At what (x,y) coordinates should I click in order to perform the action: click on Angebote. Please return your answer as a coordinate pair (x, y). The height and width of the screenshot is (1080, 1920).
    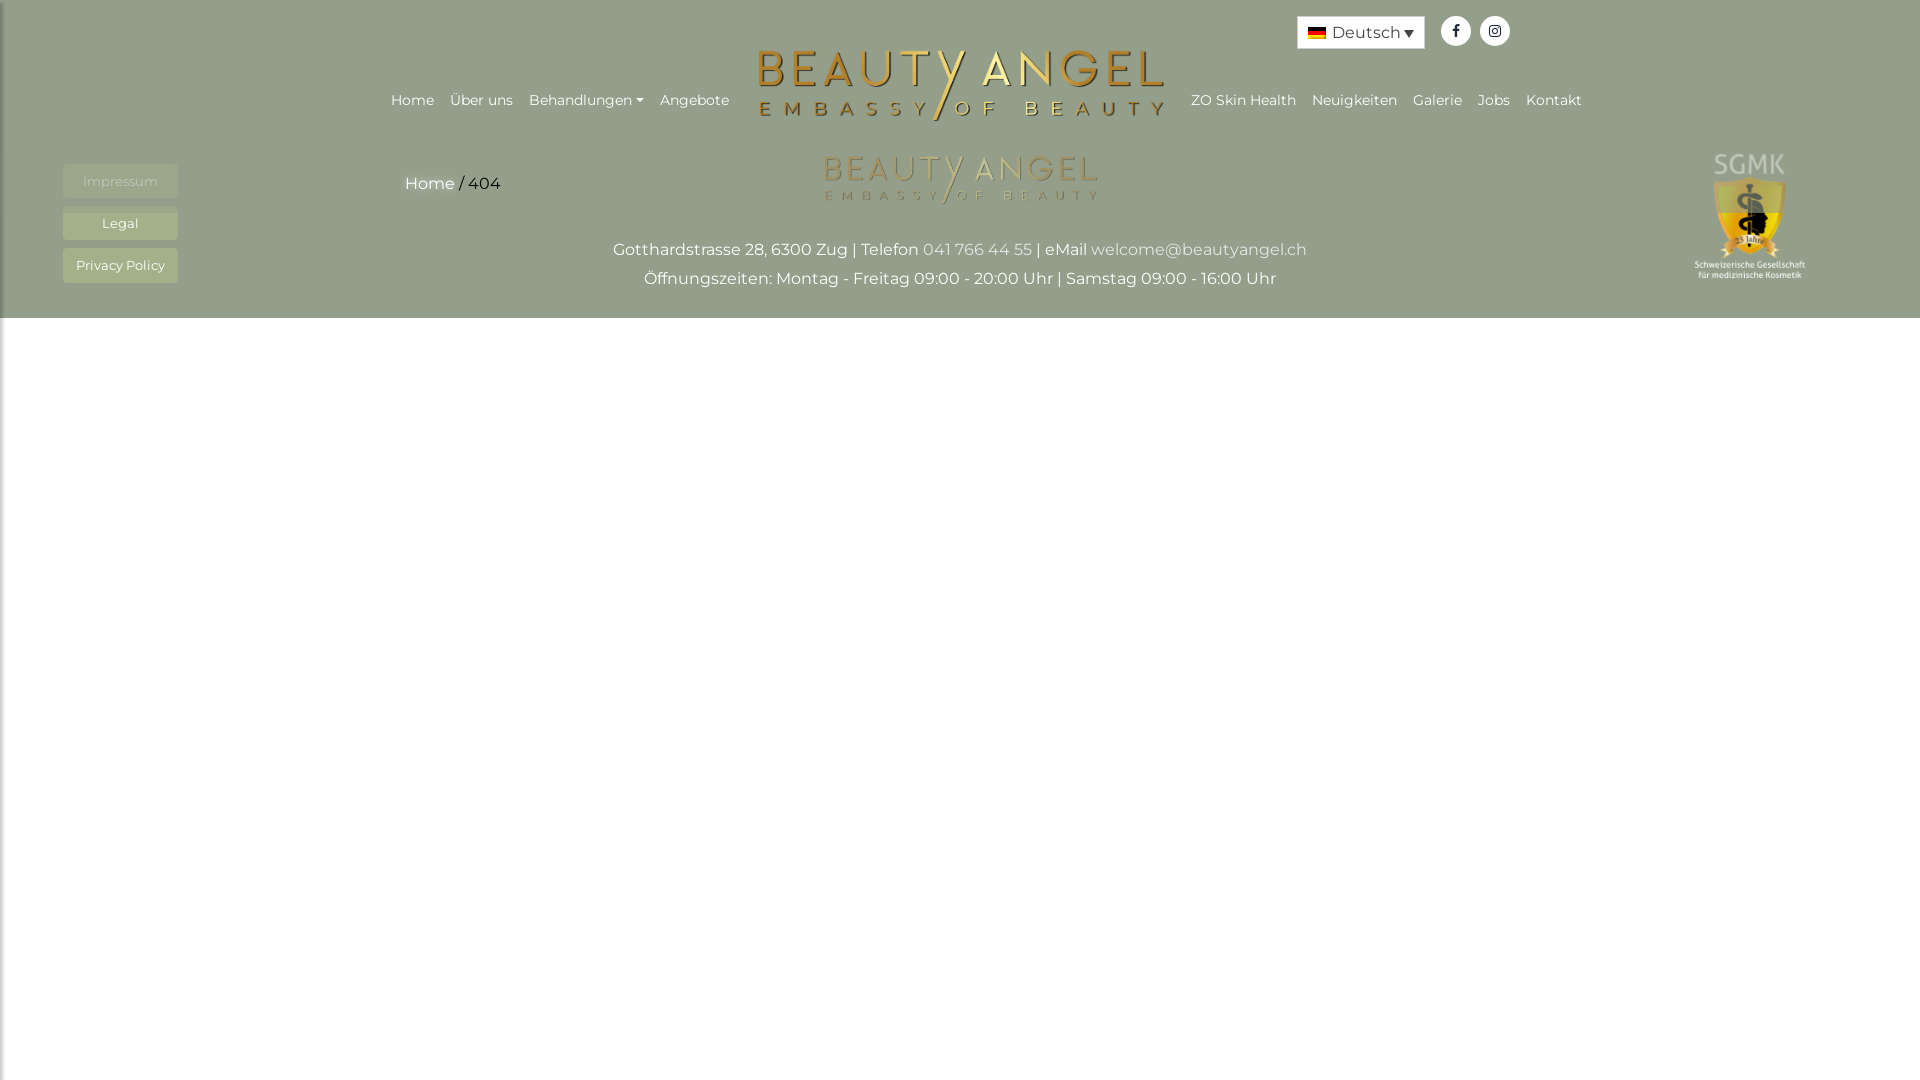
    Looking at the image, I should click on (694, 100).